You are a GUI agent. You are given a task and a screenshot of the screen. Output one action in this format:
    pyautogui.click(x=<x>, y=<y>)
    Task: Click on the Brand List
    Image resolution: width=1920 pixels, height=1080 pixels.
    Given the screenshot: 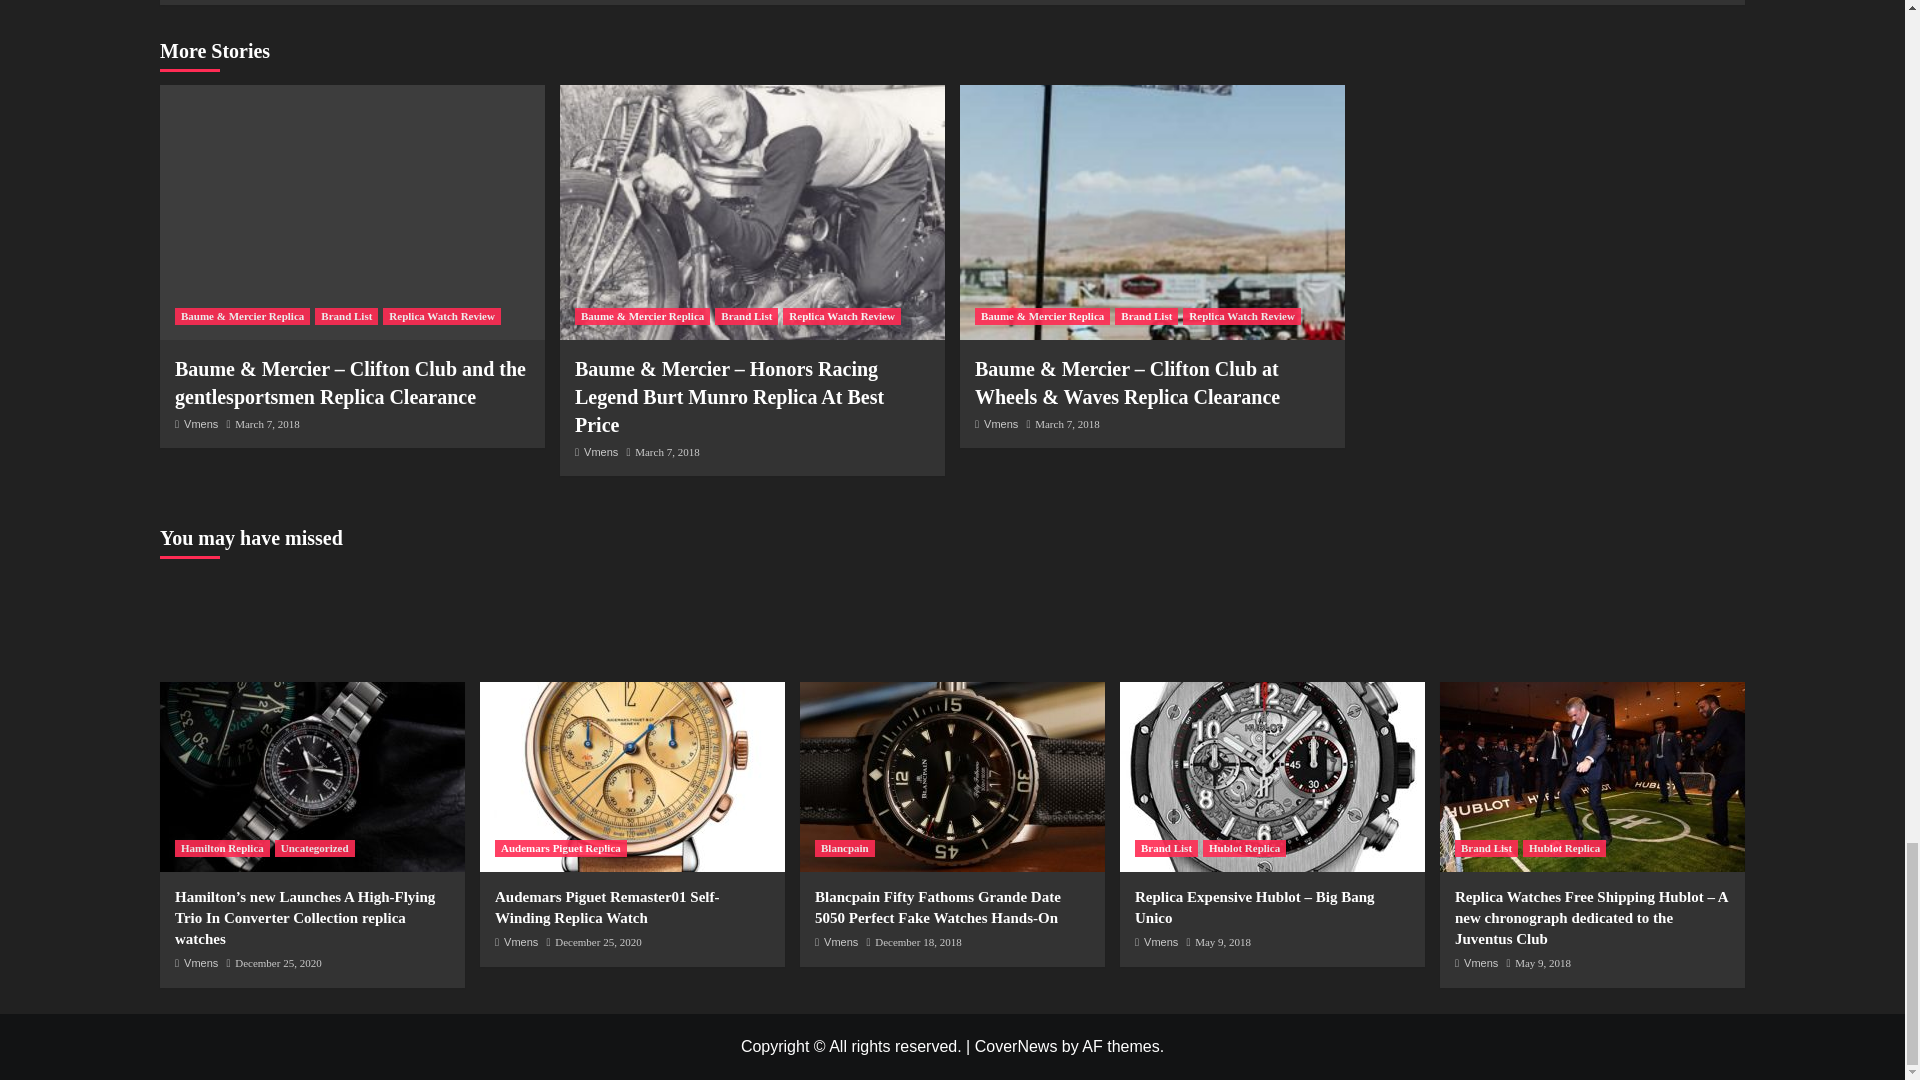 What is the action you would take?
    pyautogui.click(x=1146, y=316)
    